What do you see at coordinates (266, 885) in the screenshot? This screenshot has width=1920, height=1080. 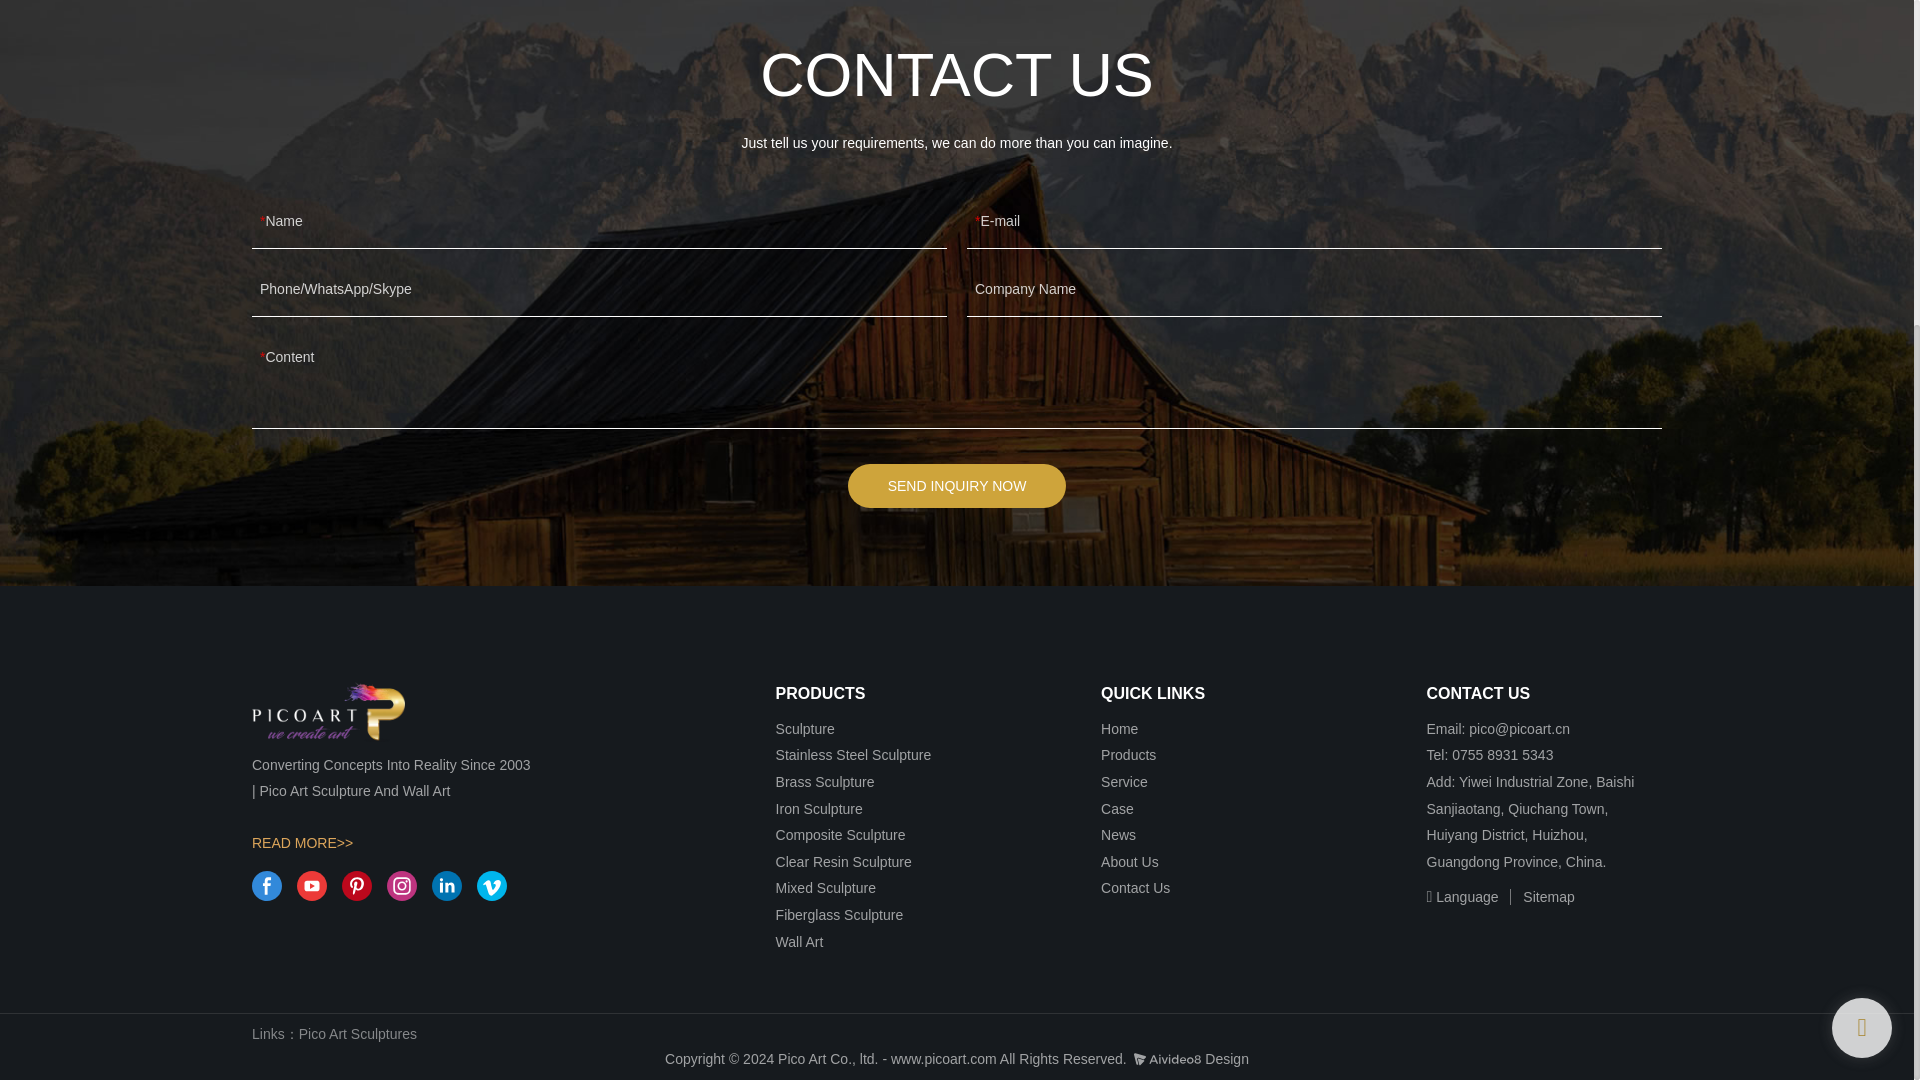 I see `facebook` at bounding box center [266, 885].